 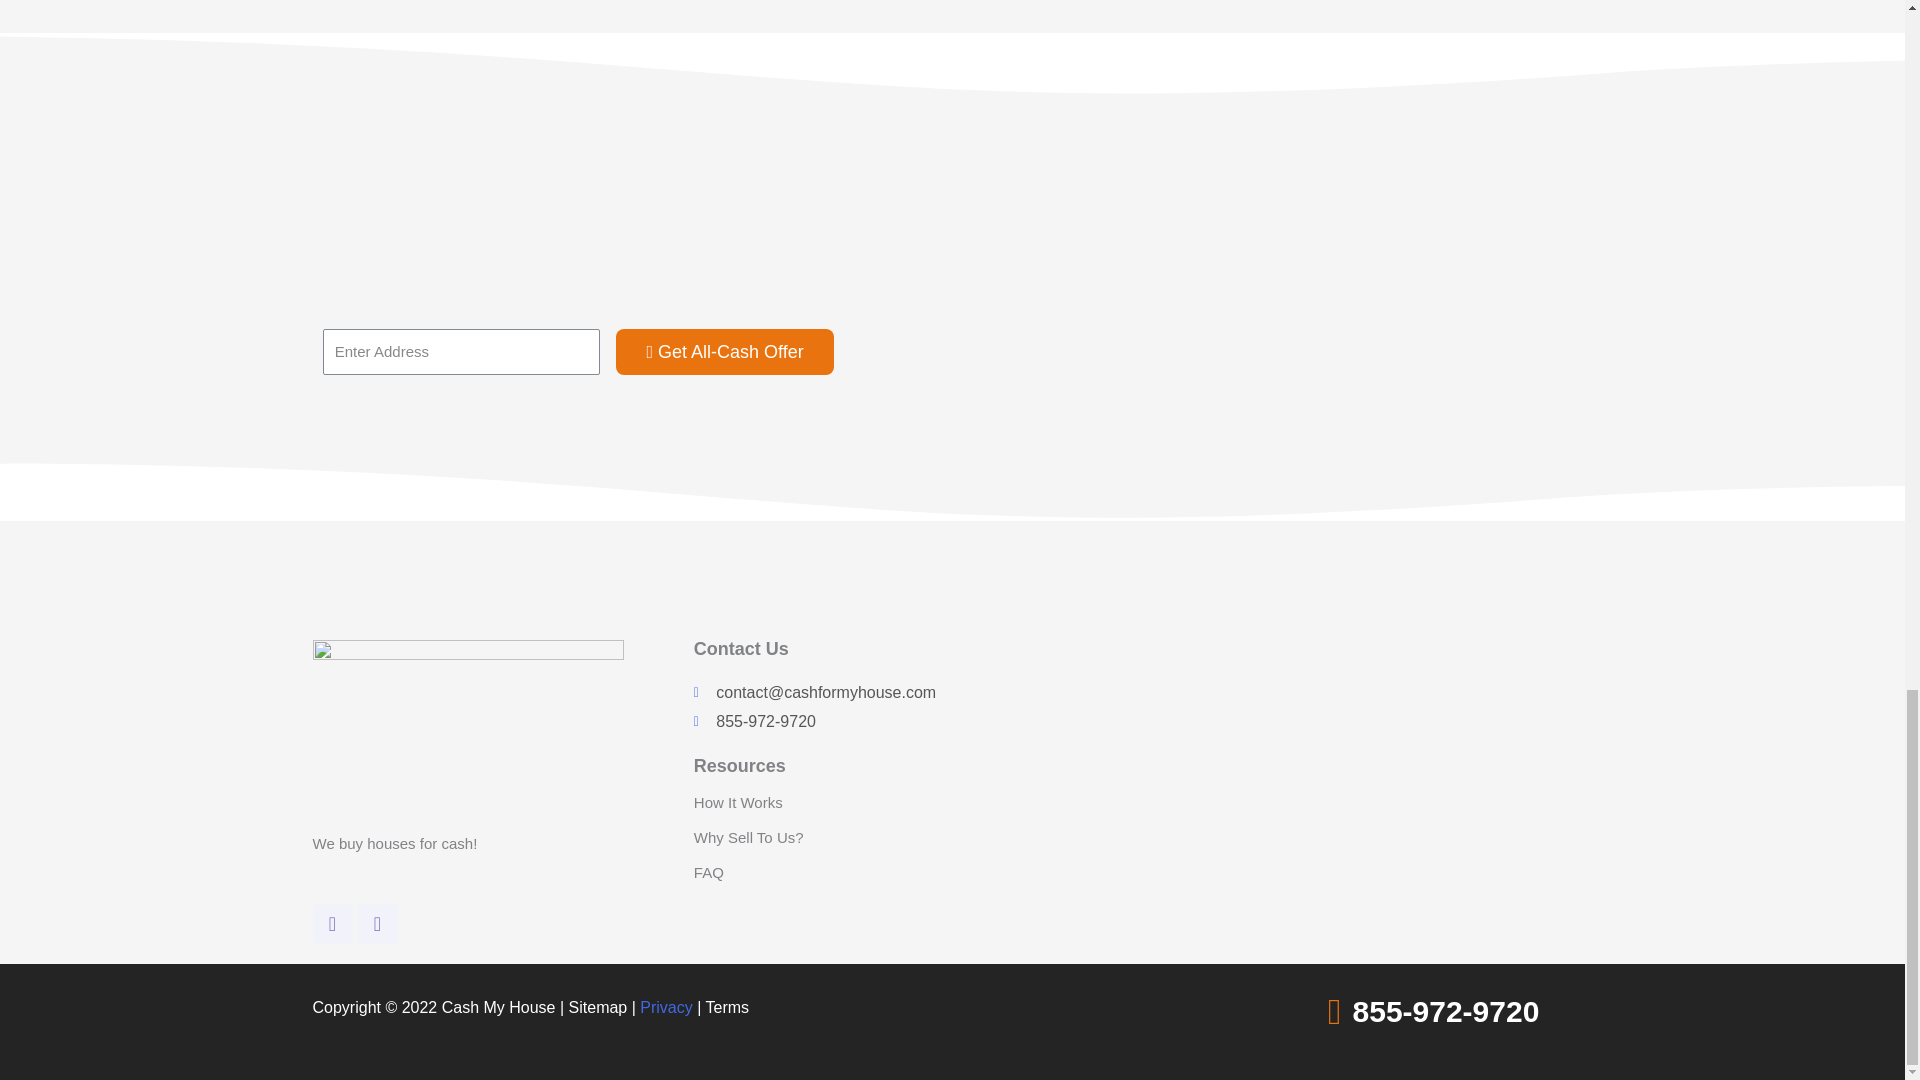 I want to click on 855-972-9720, so click(x=833, y=722).